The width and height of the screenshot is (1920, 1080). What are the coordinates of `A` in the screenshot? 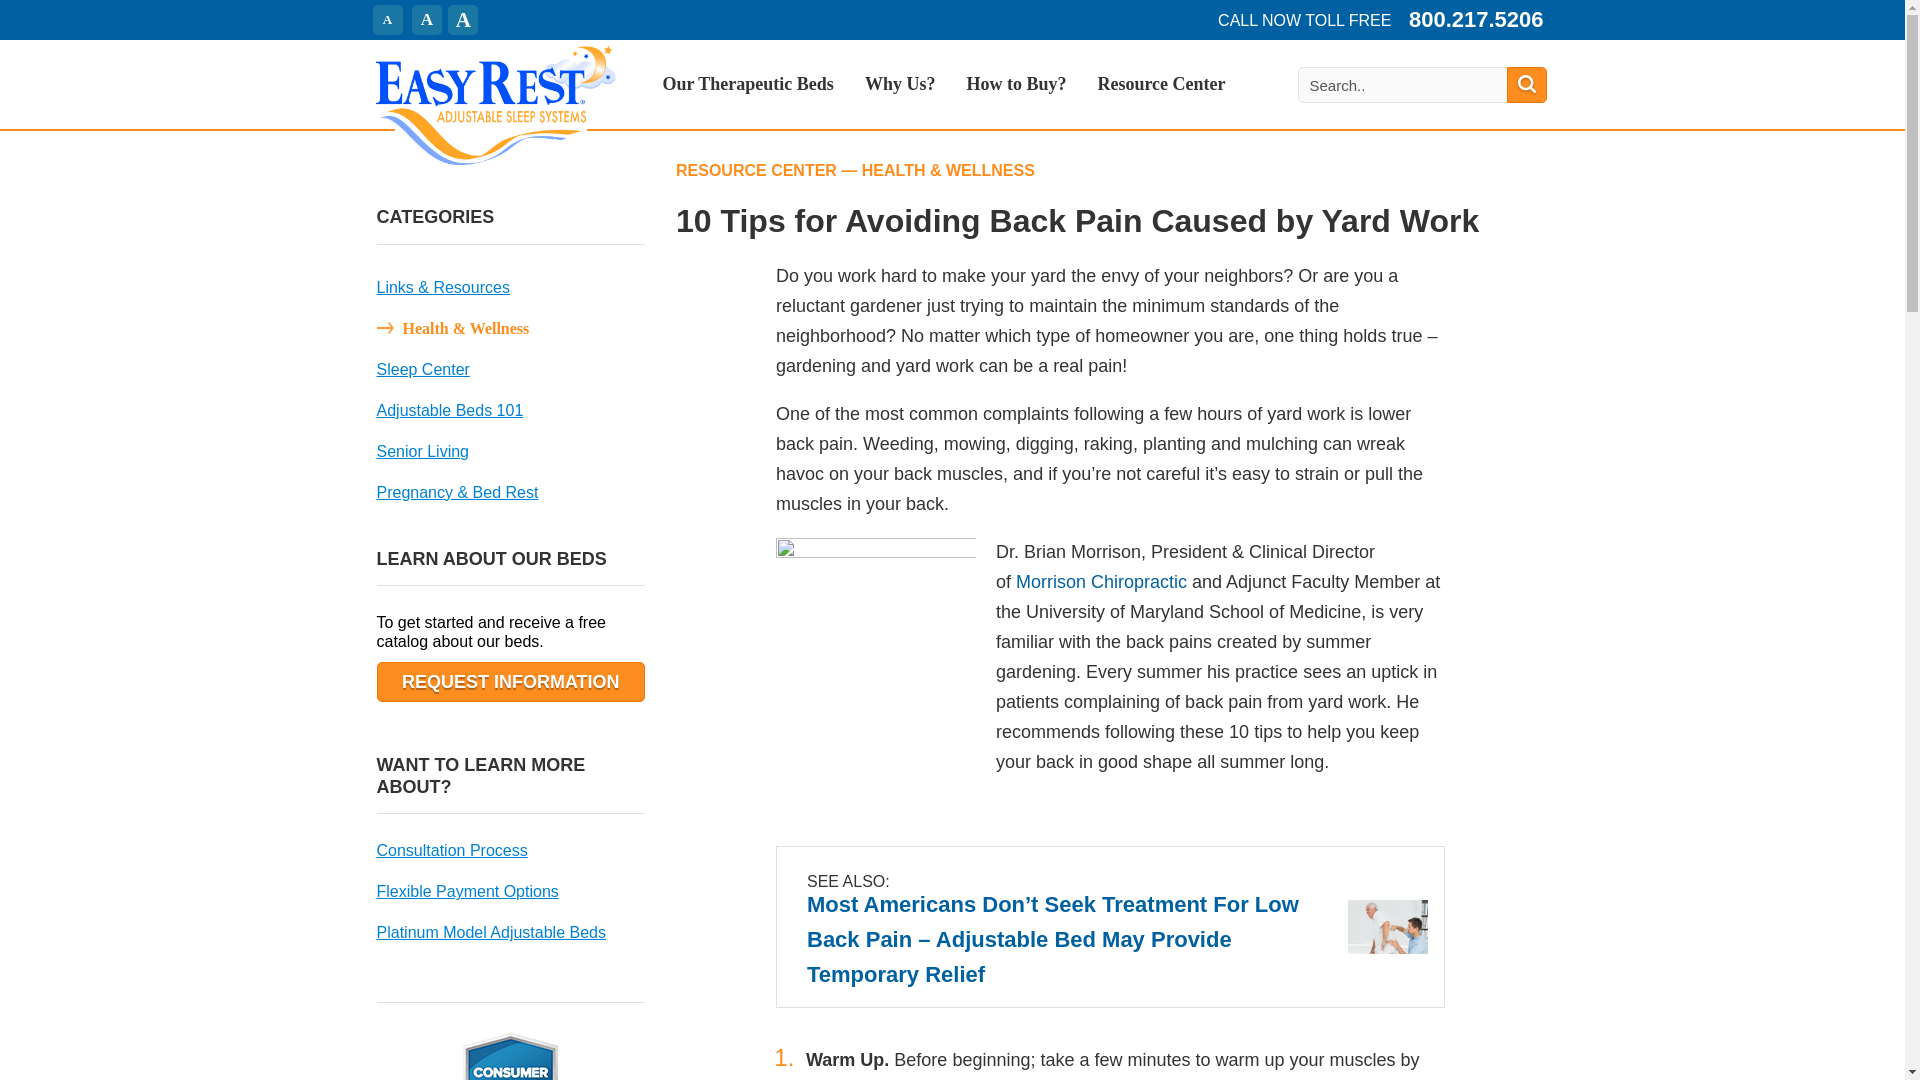 It's located at (462, 20).